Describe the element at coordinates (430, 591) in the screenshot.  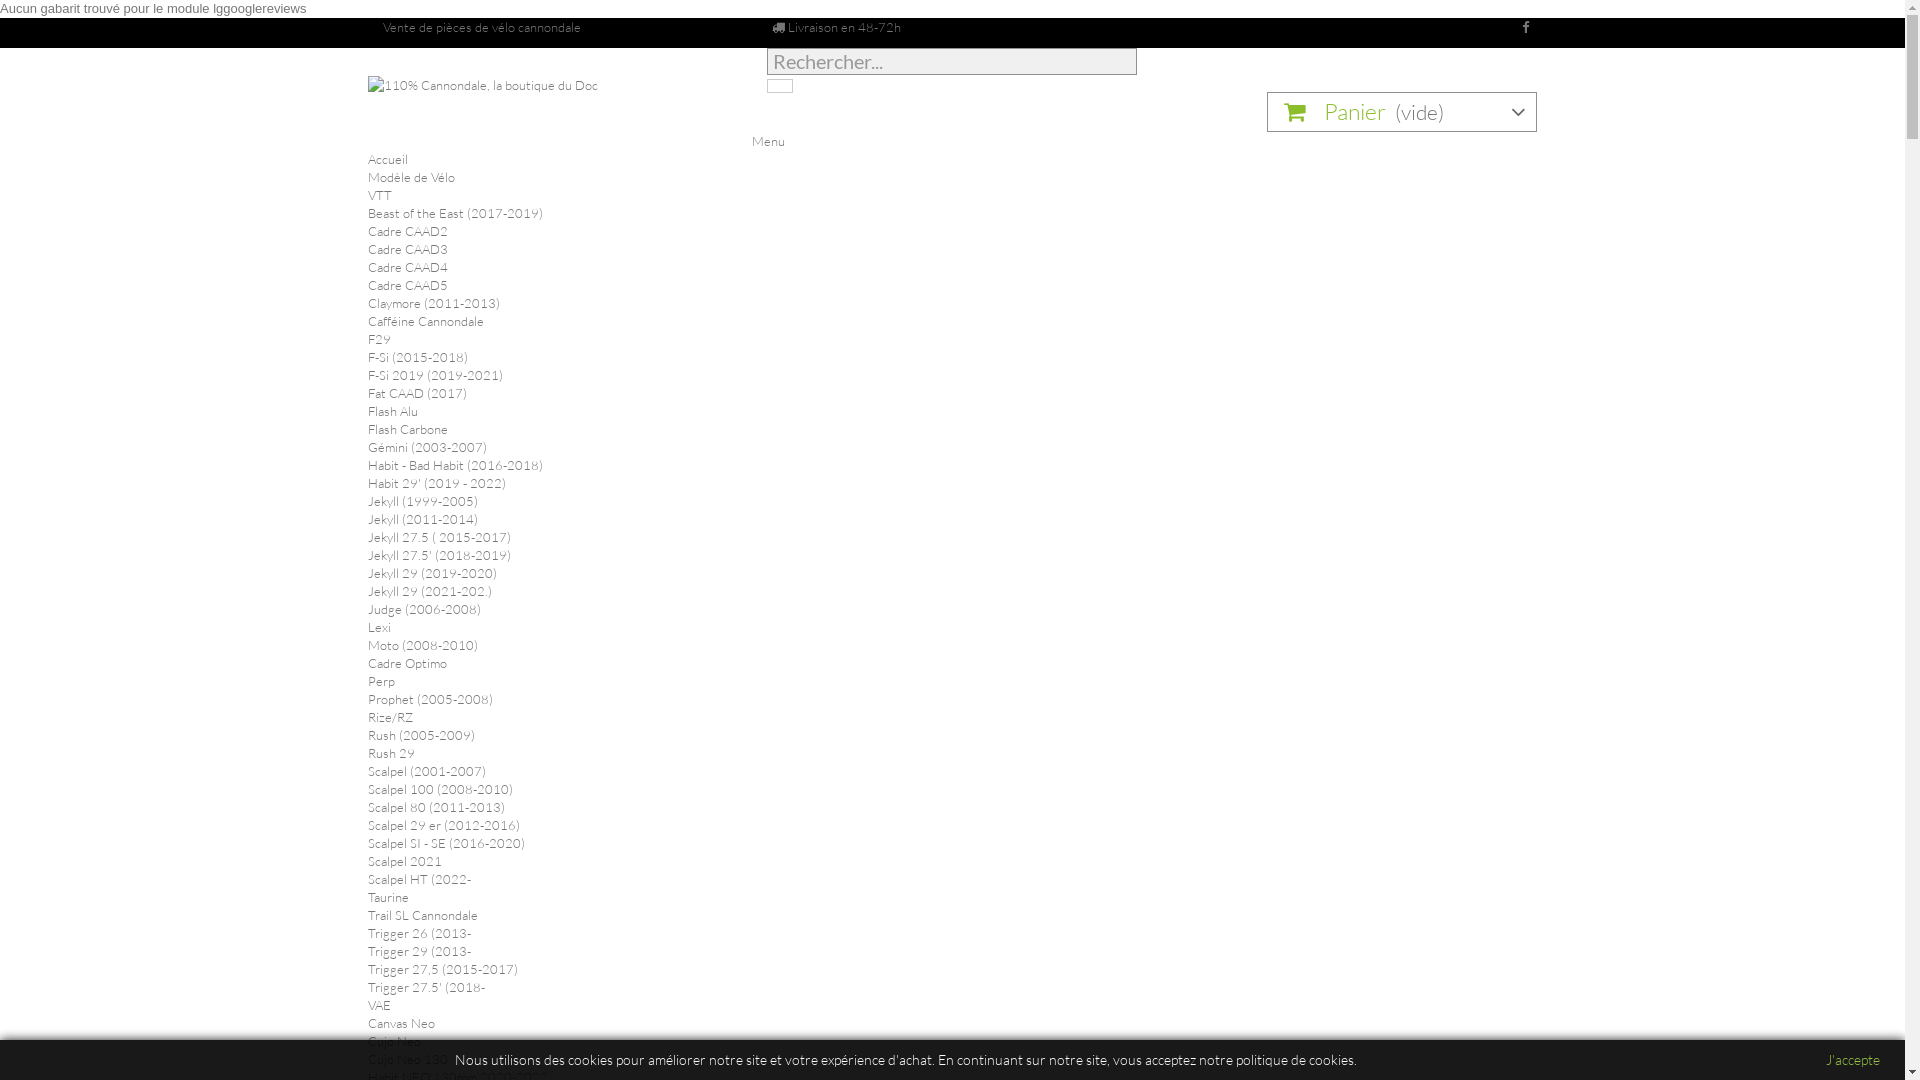
I see `Jekyll 29 (2021-202.)` at that location.